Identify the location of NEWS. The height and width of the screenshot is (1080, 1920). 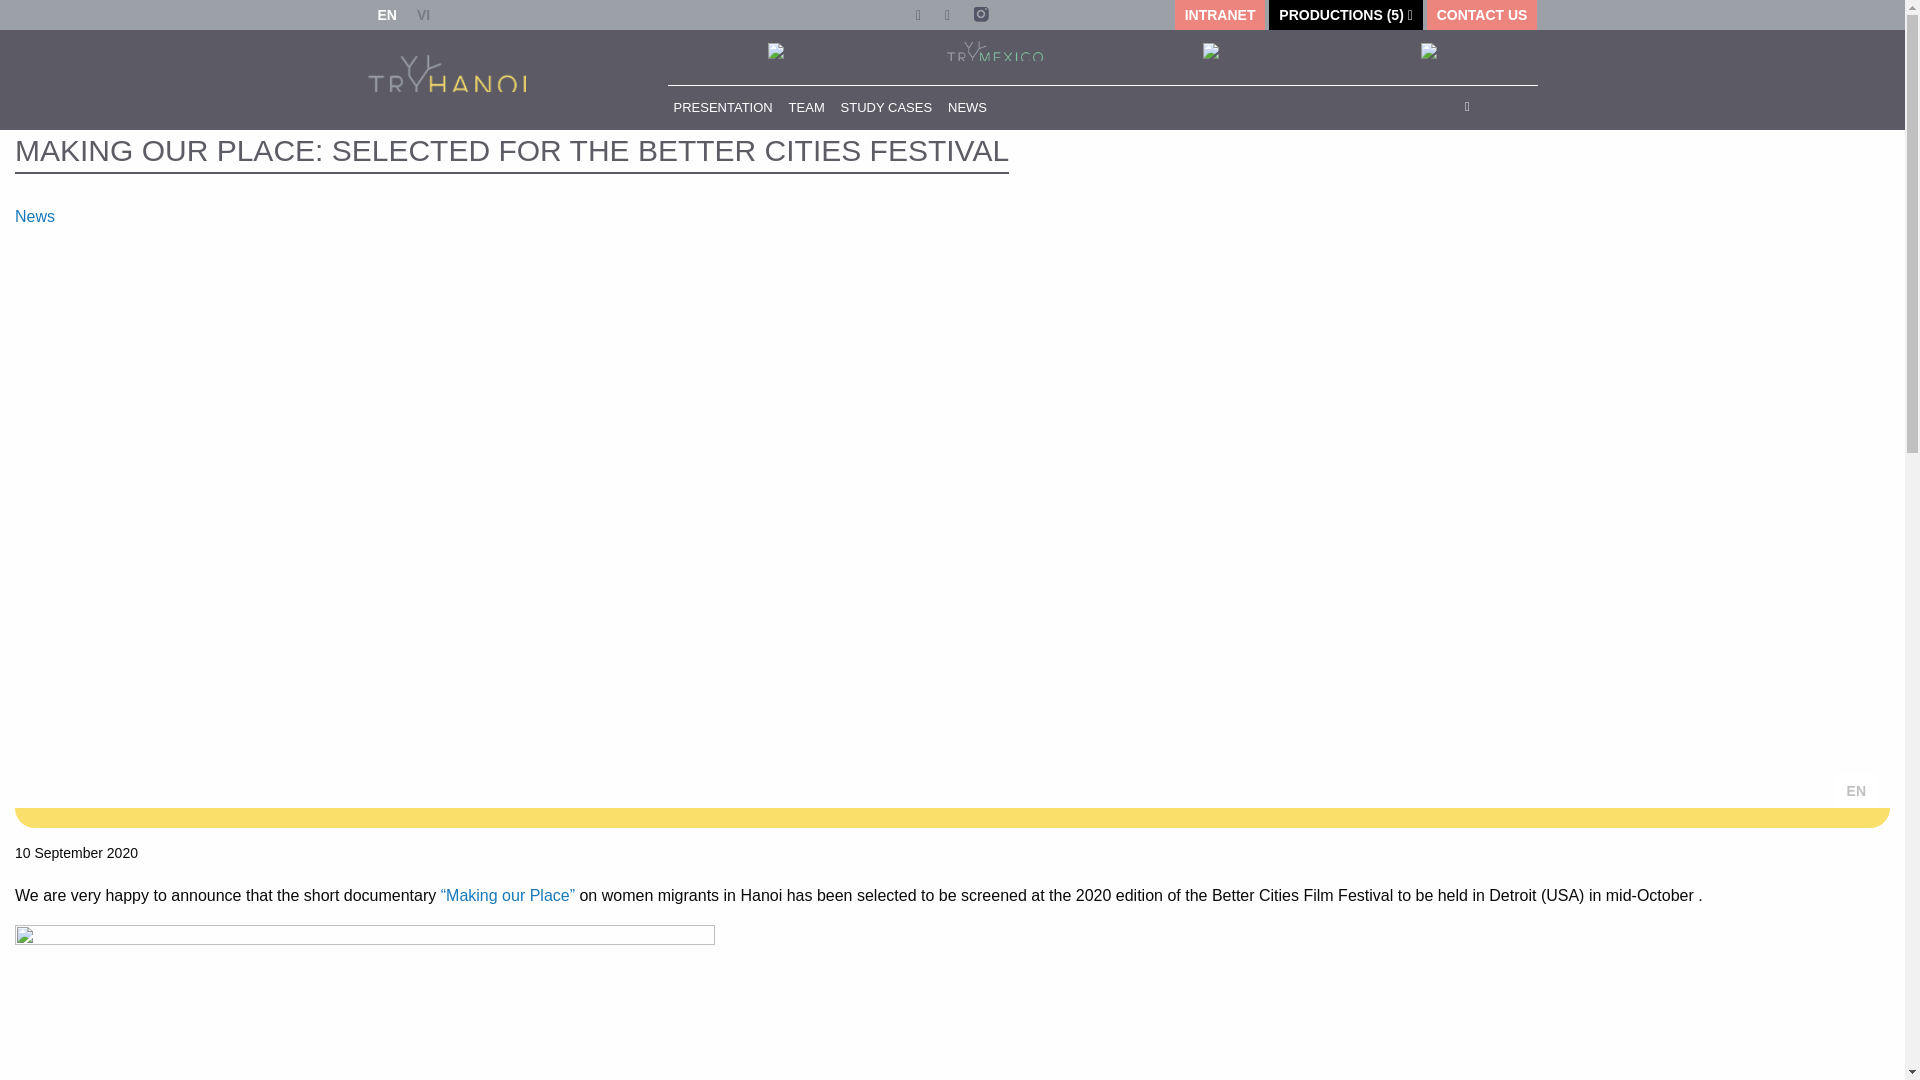
(967, 107).